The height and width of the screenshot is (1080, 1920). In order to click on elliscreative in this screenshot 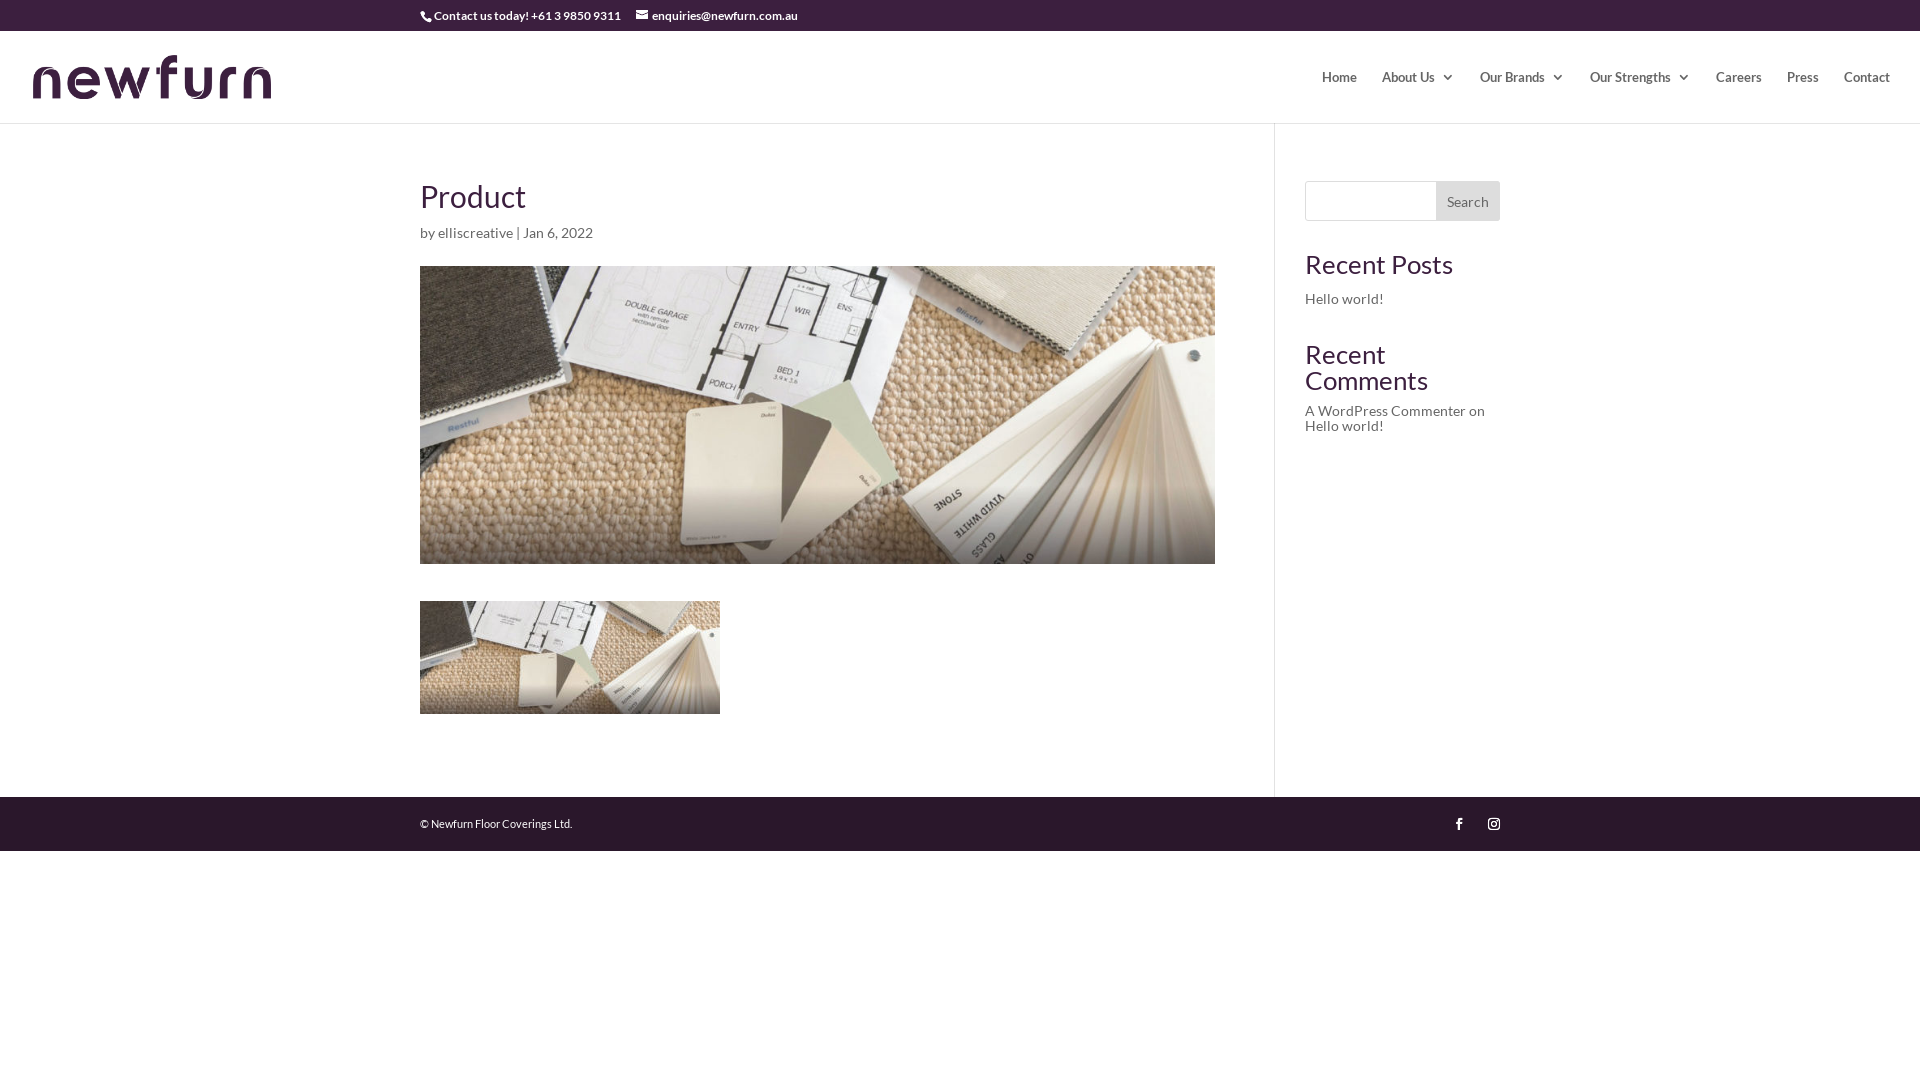, I will do `click(476, 232)`.